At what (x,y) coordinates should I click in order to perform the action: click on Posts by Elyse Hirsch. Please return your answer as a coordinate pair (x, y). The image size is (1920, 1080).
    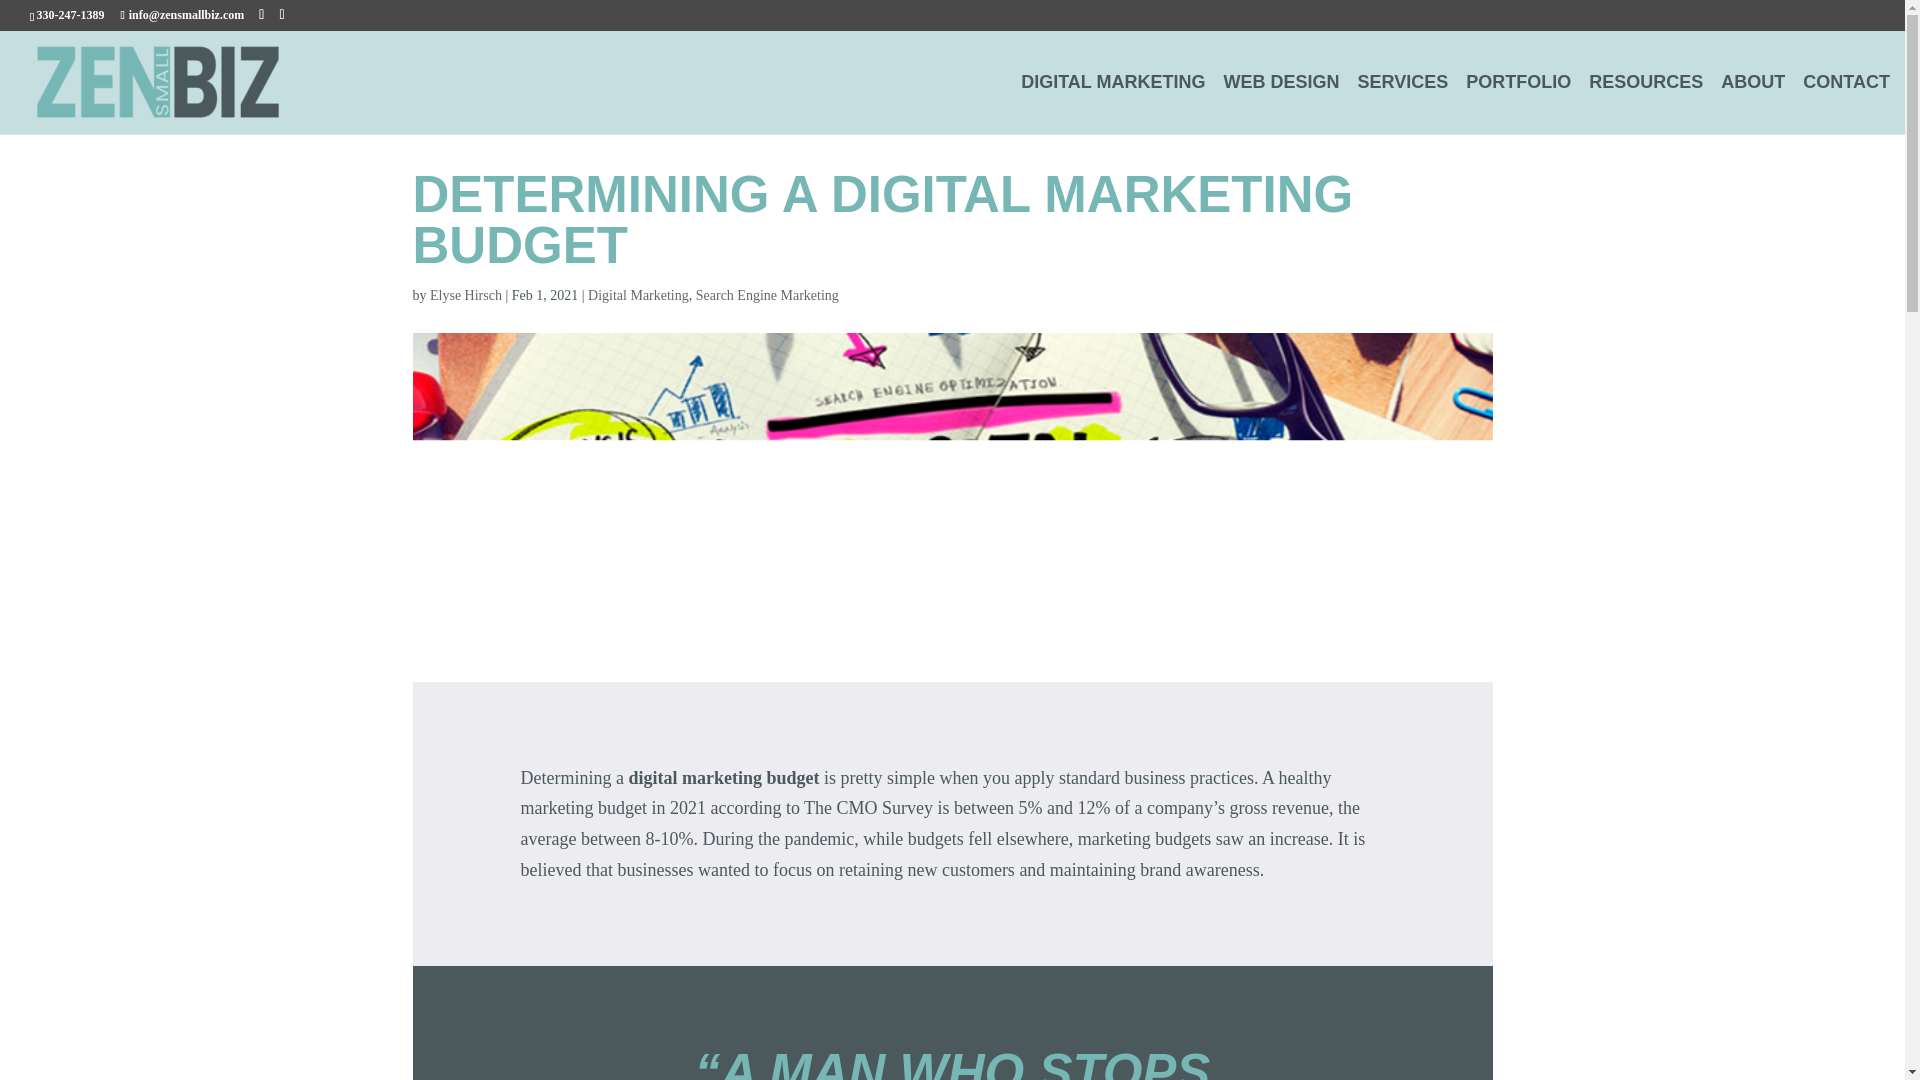
    Looking at the image, I should click on (466, 296).